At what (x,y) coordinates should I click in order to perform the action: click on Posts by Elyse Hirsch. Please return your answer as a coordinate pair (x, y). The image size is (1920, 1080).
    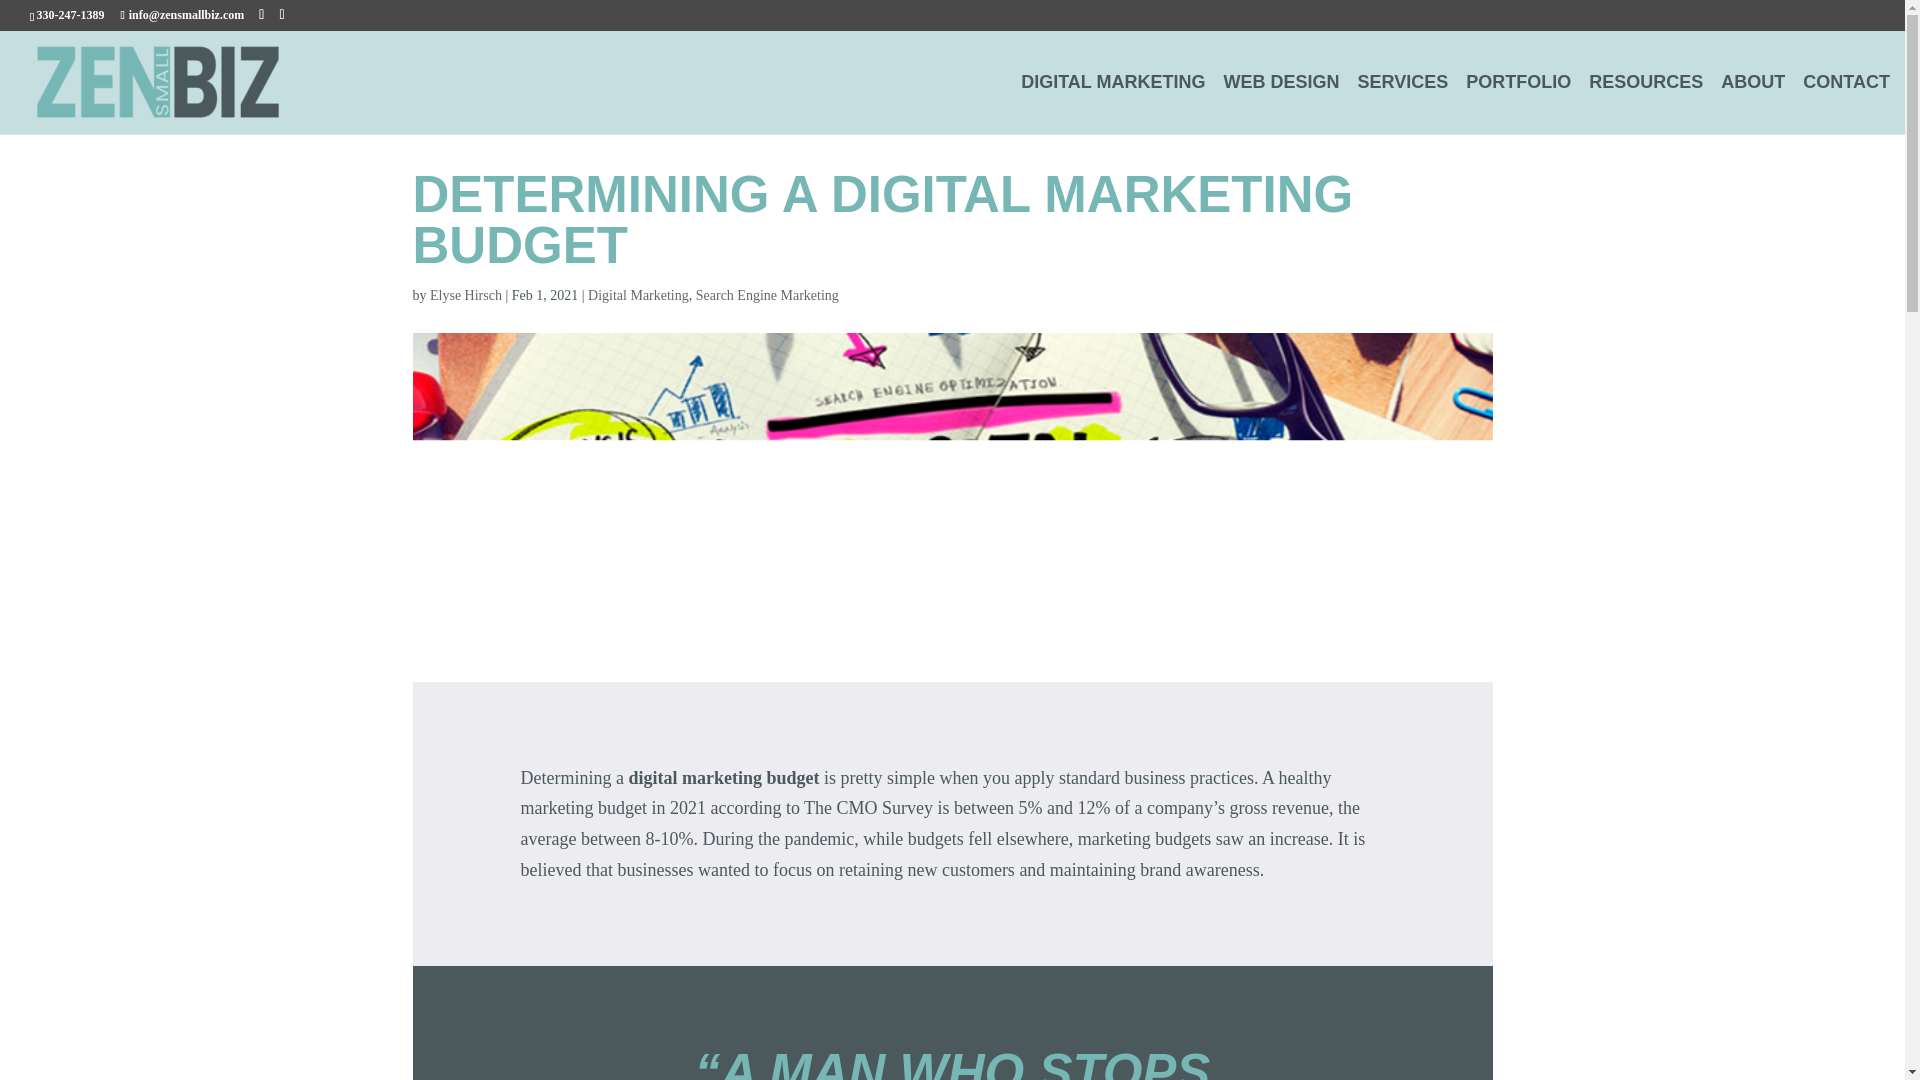
    Looking at the image, I should click on (466, 296).